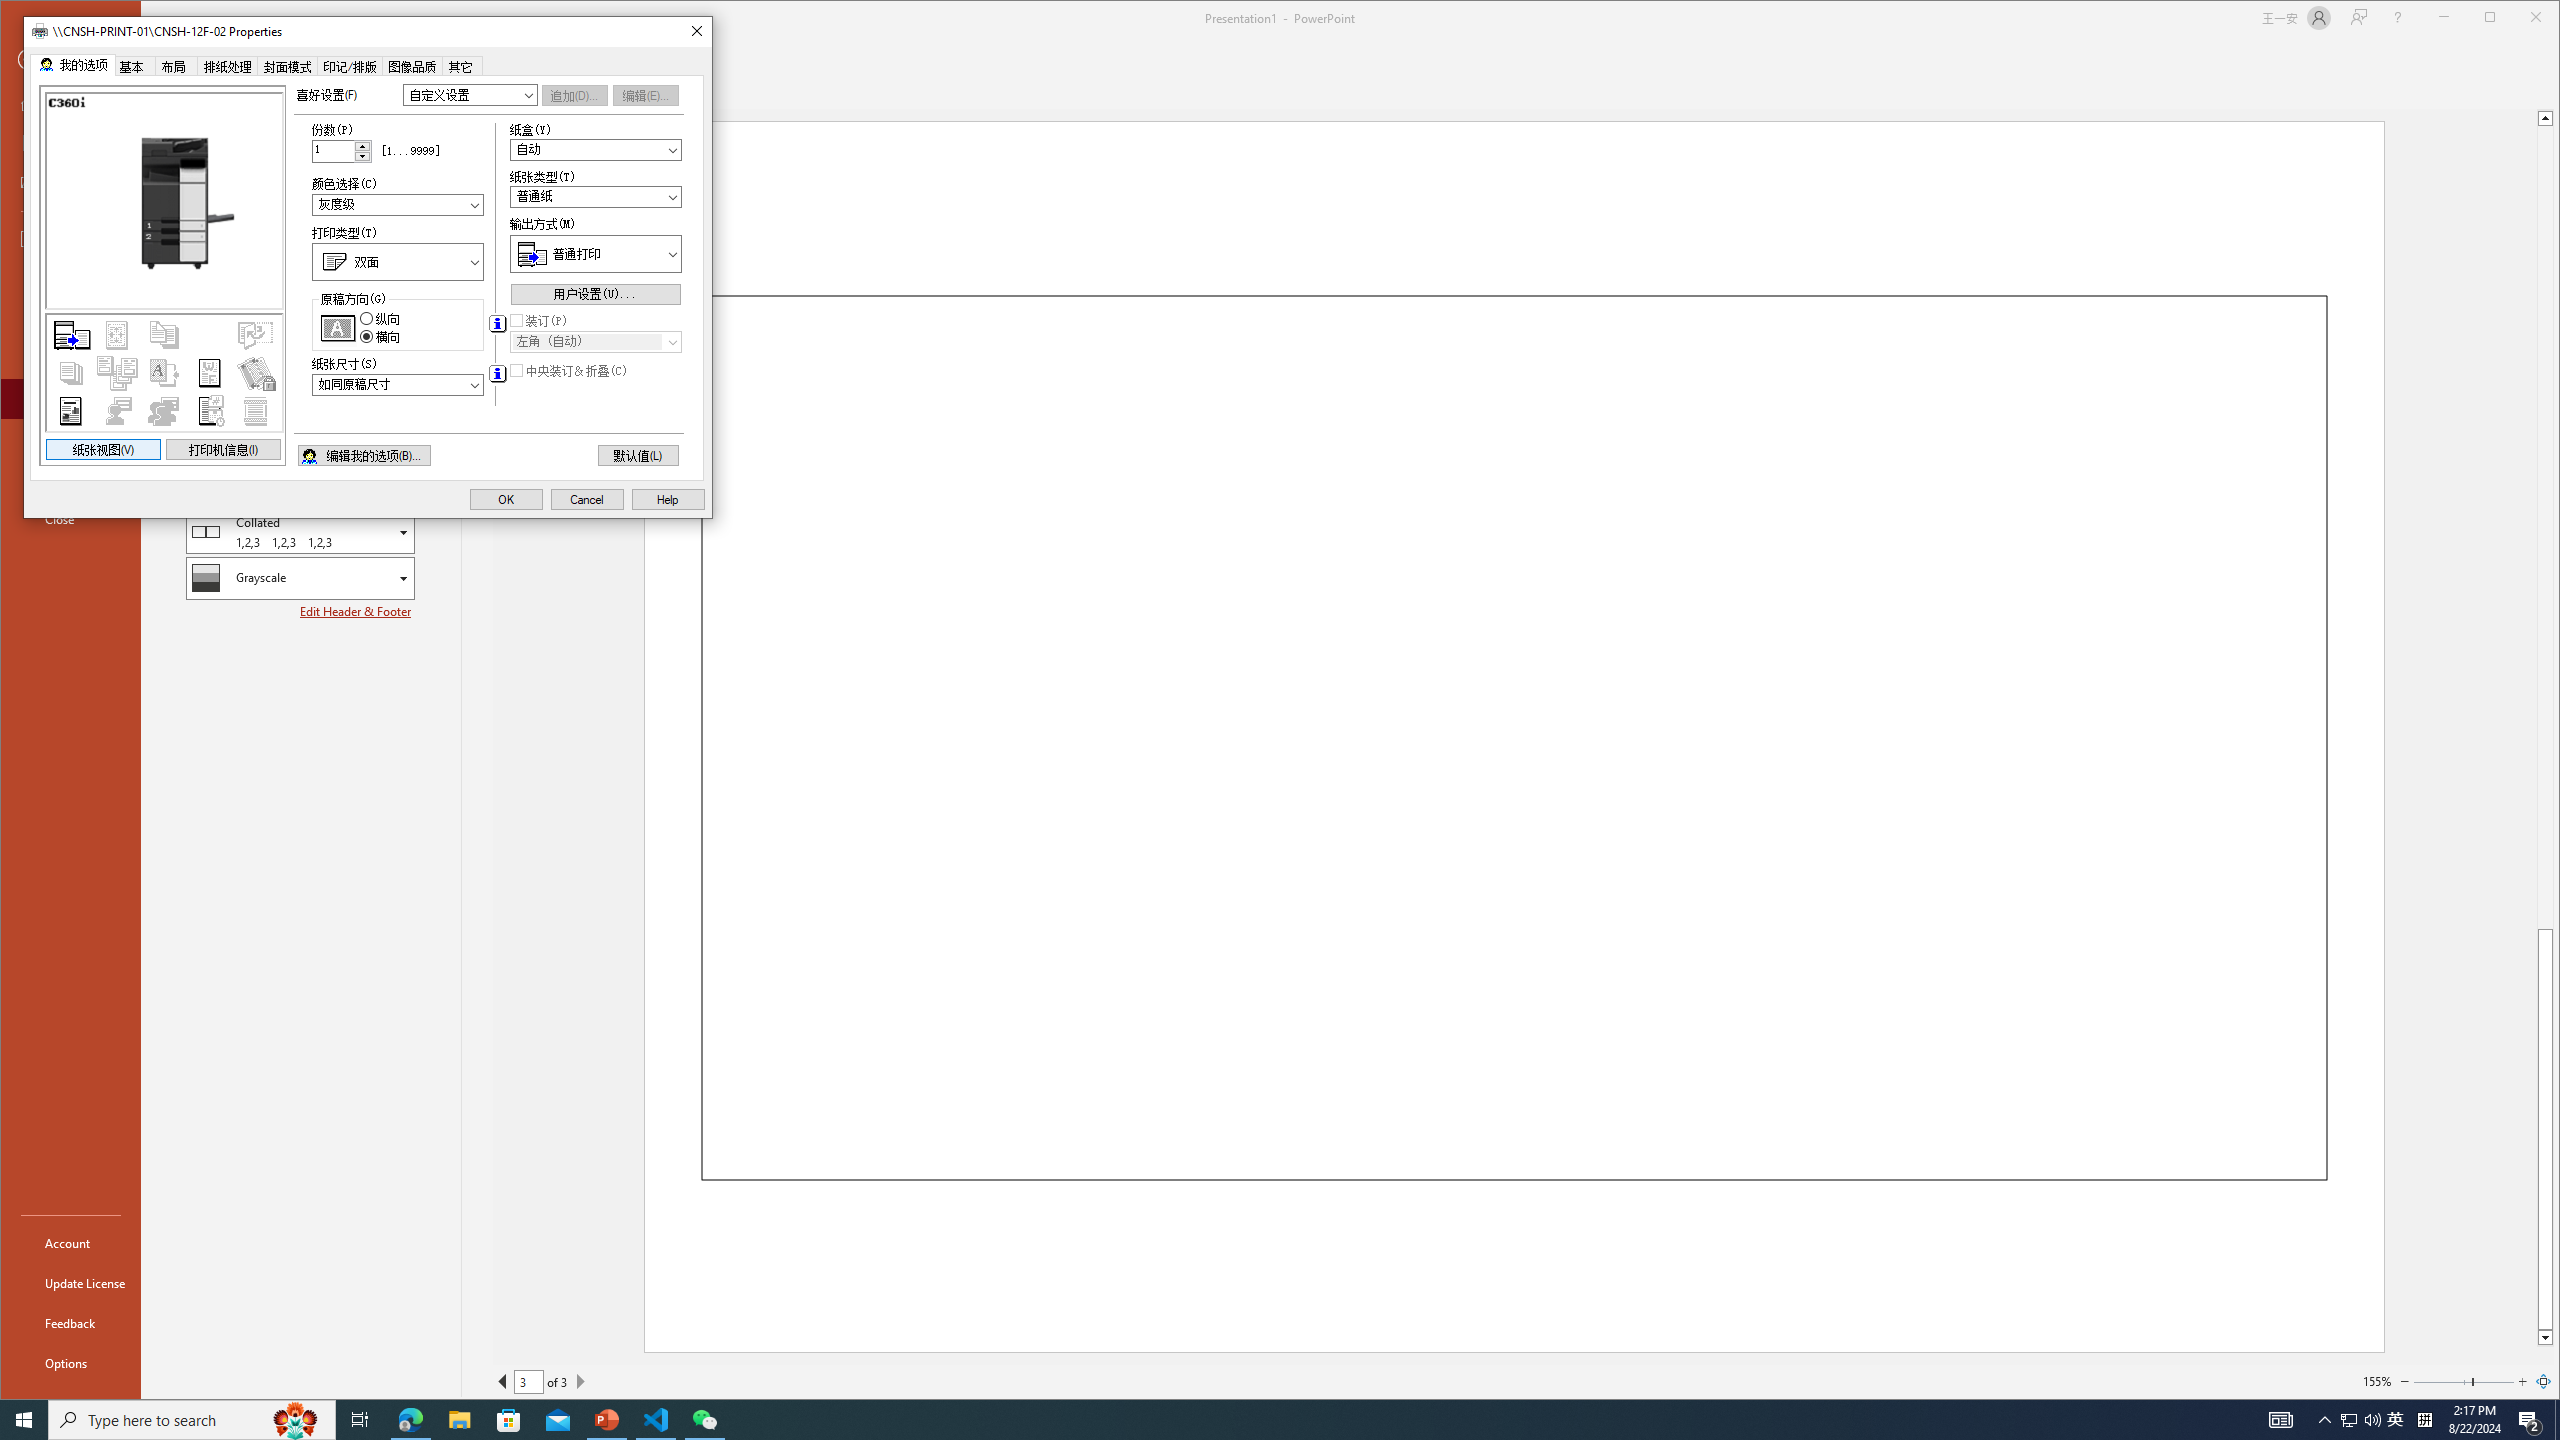 The width and height of the screenshot is (2560, 1440). I want to click on Summary, so click(165, 372).